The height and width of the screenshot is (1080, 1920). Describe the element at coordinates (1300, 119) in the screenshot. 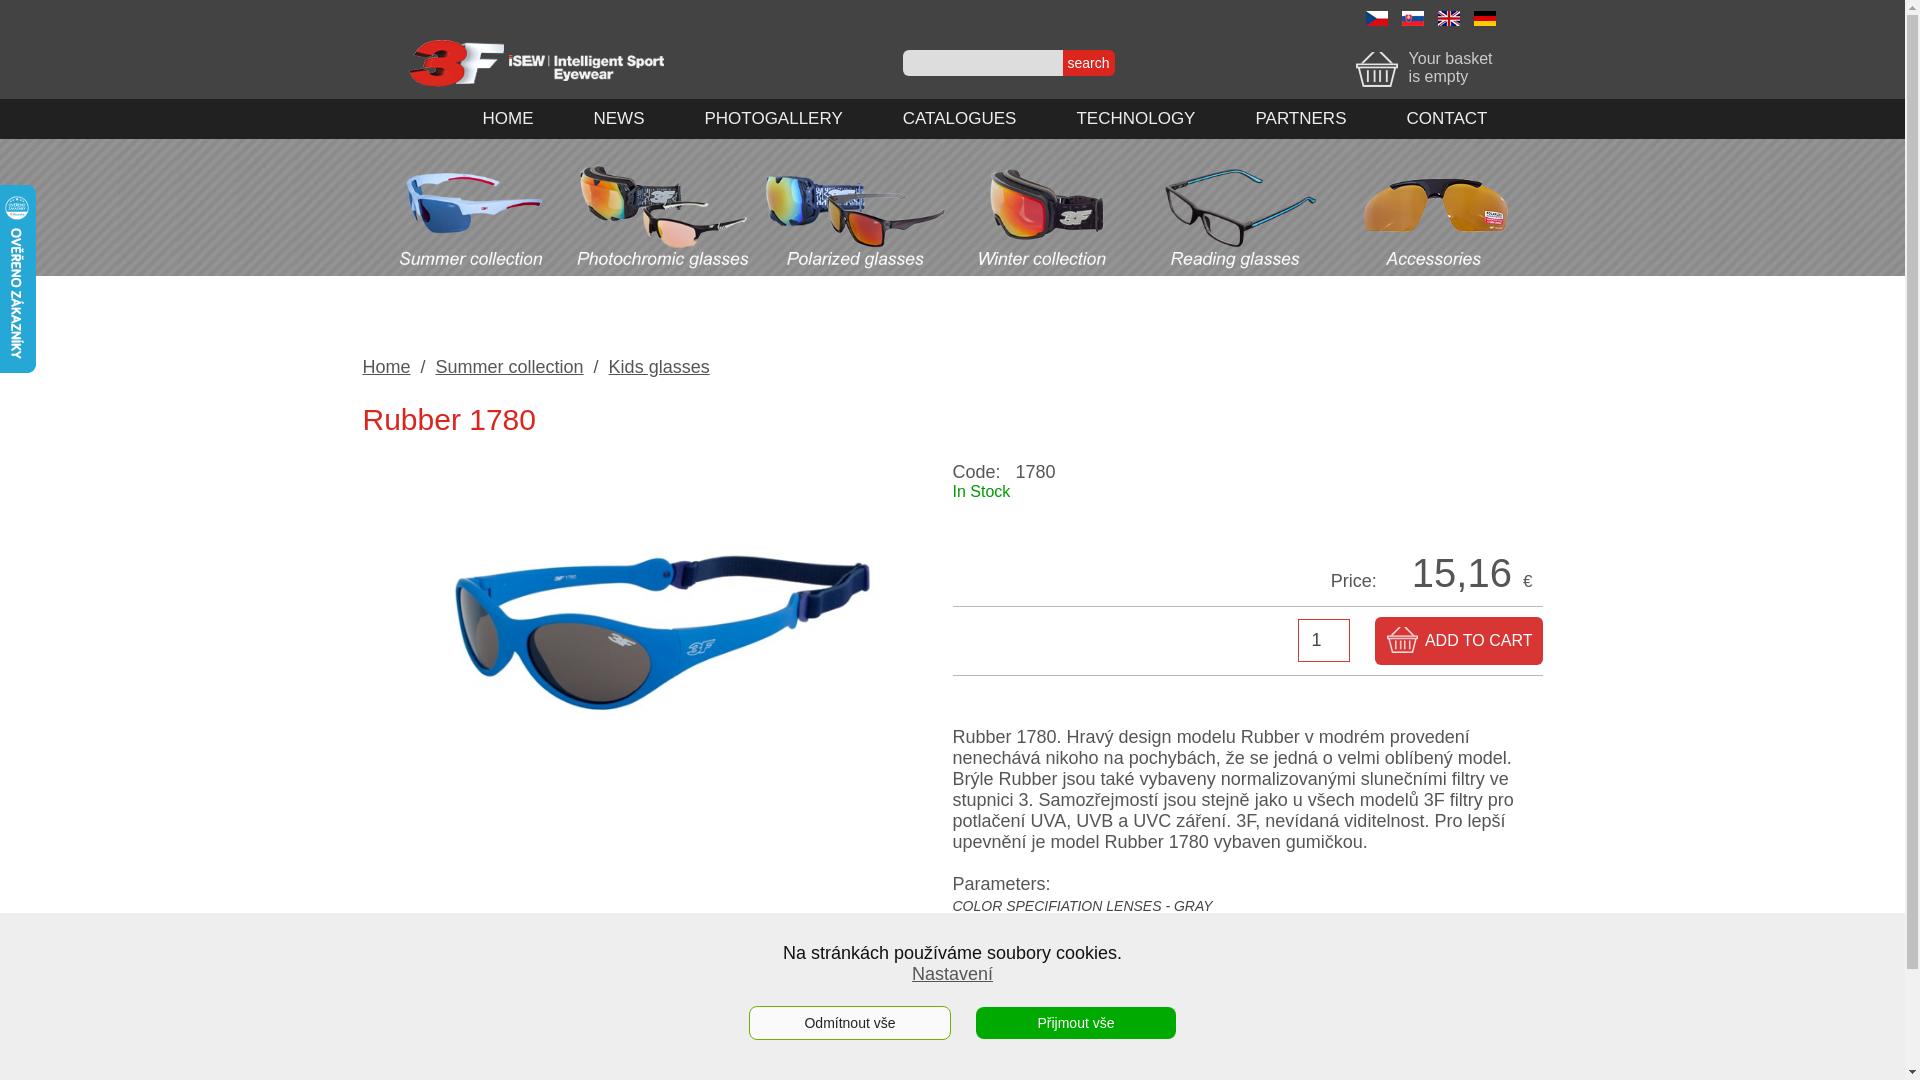

I see `PARTNERS` at that location.